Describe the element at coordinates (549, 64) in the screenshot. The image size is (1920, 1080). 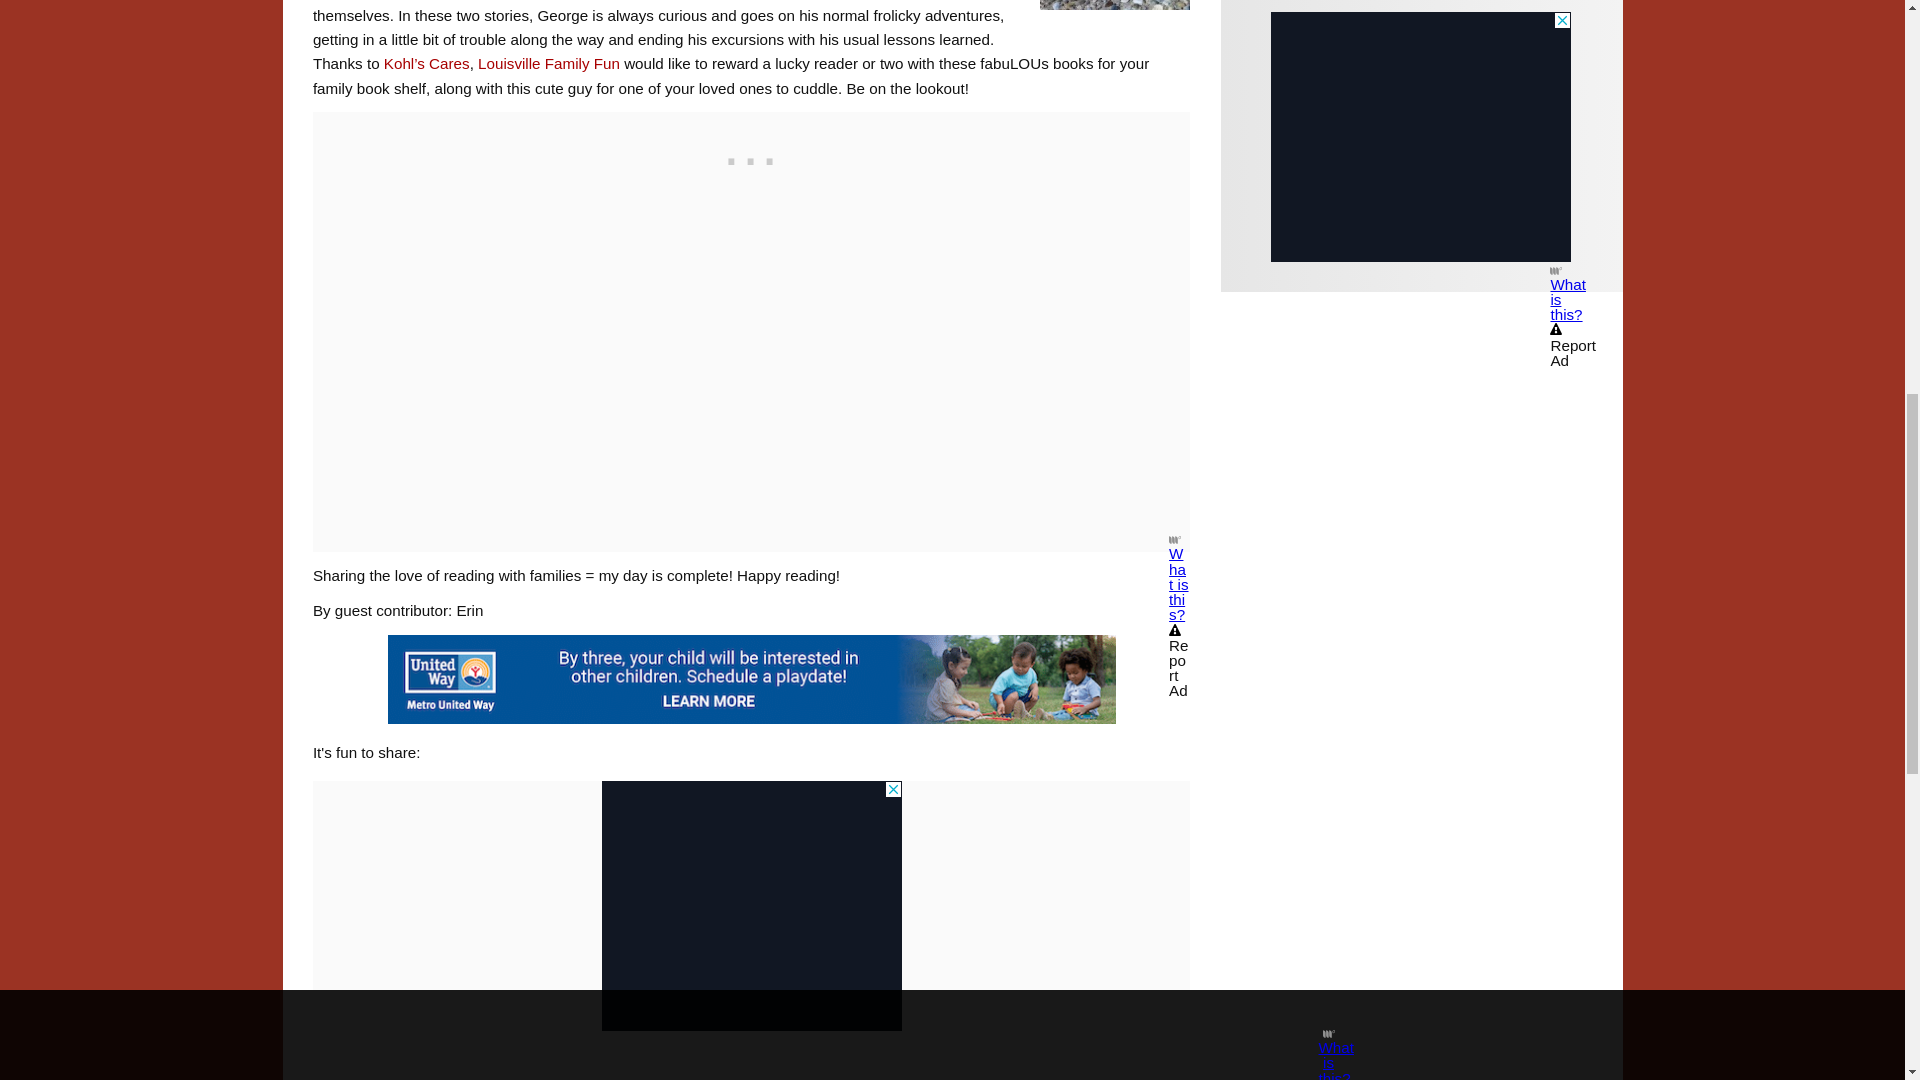
I see `Louisville Family Fun` at that location.